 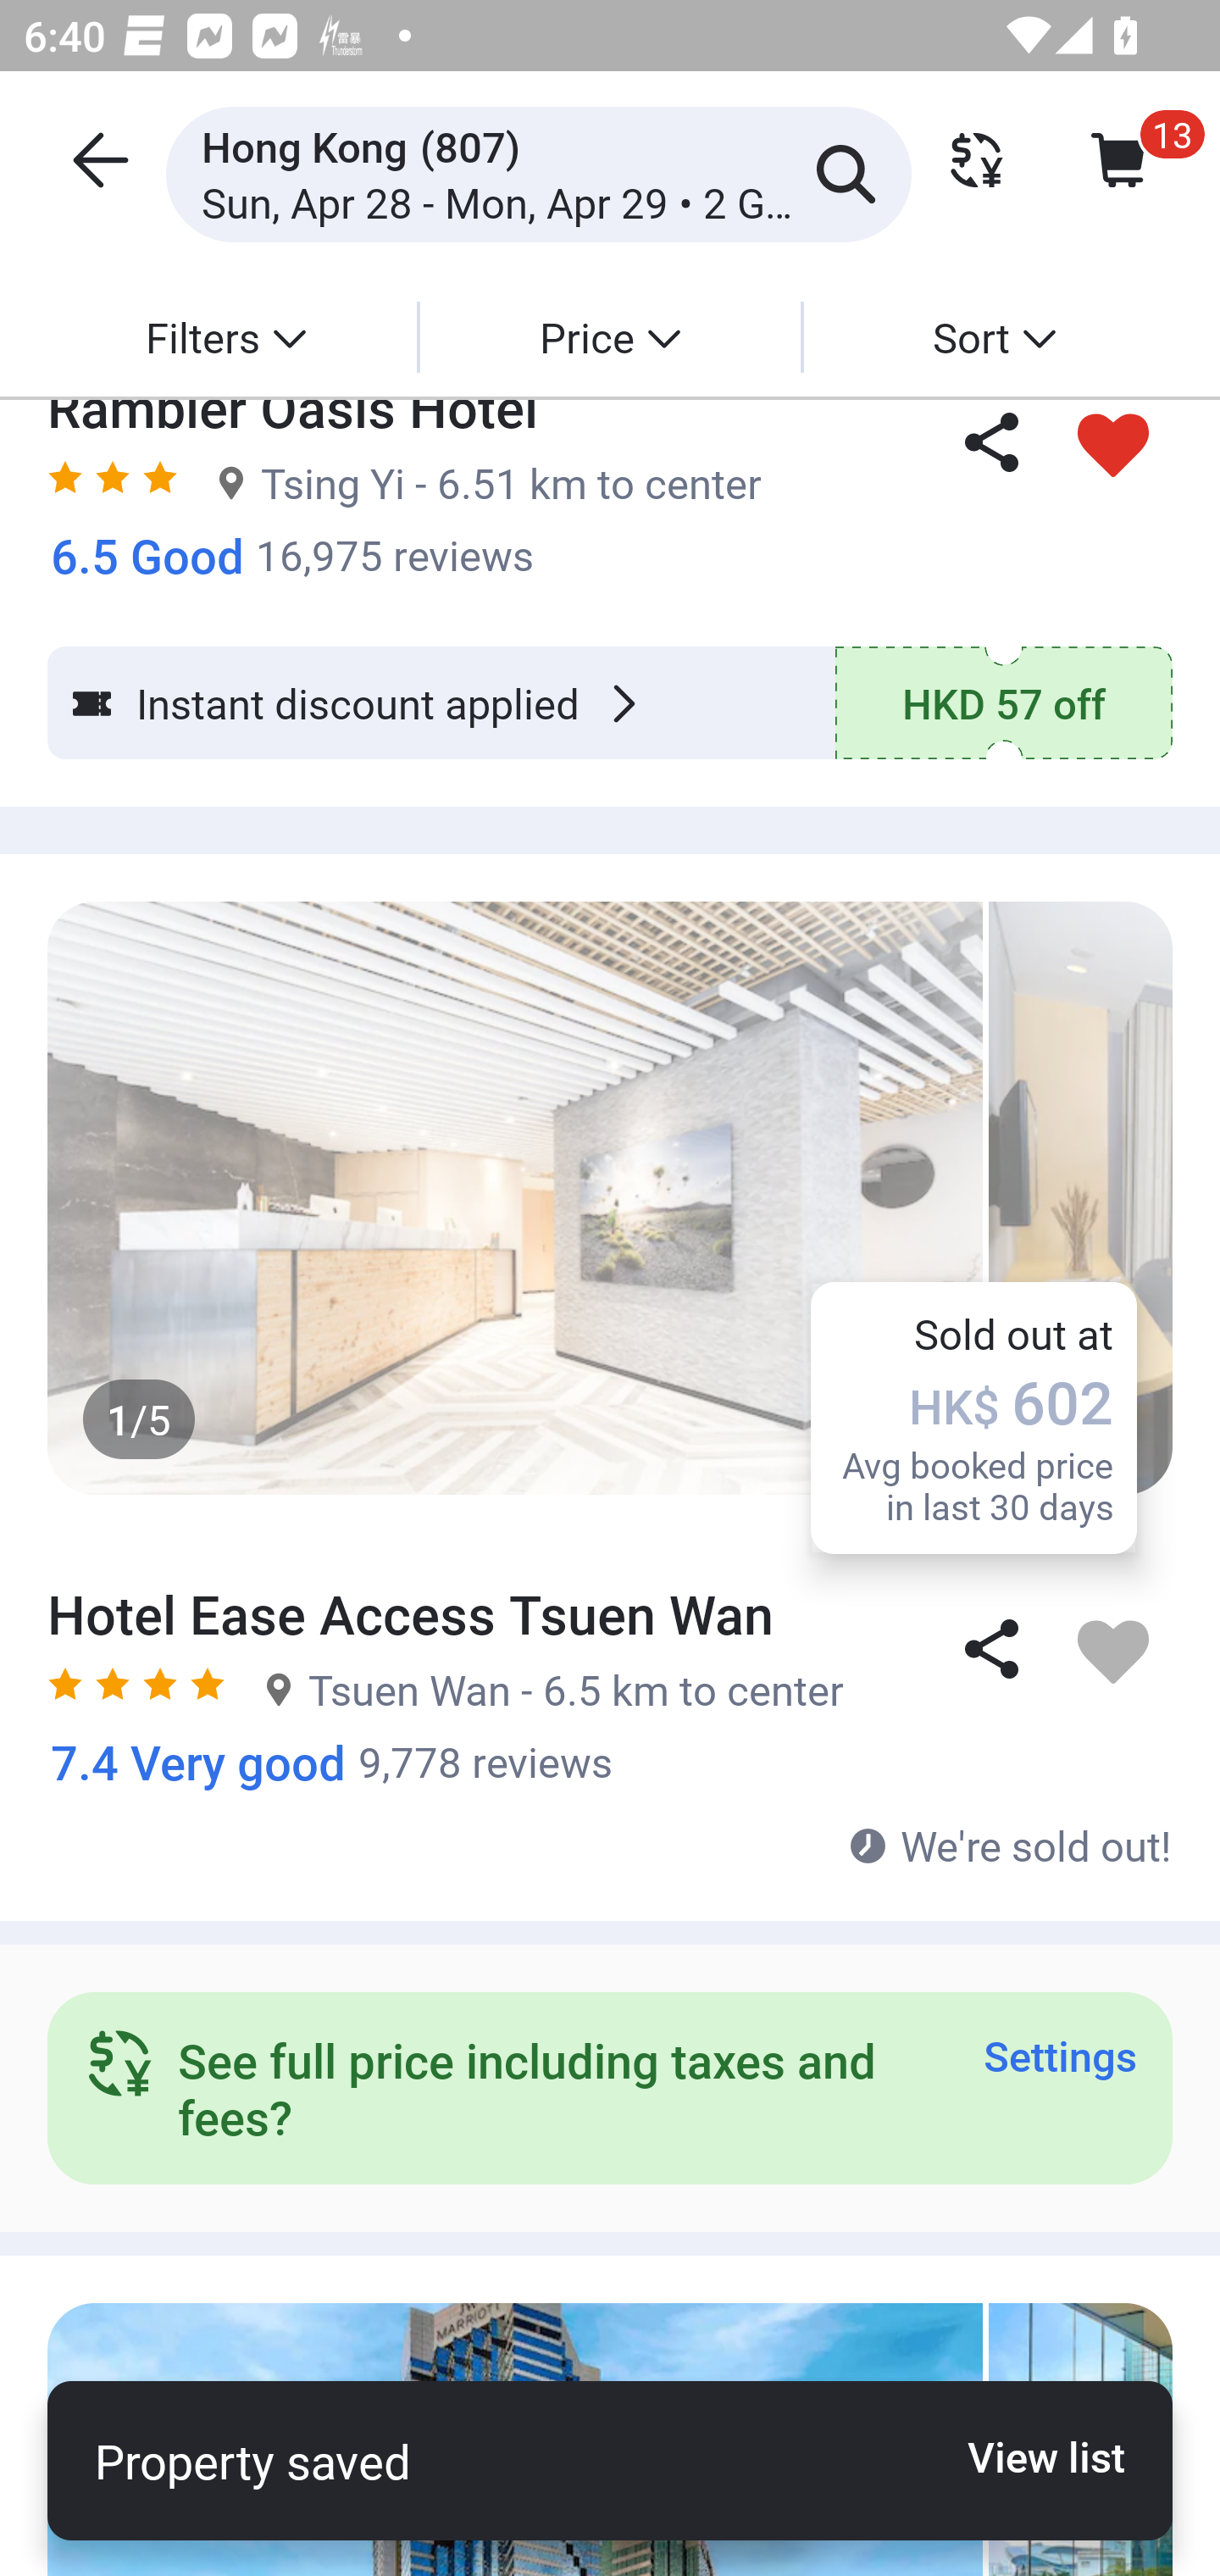 What do you see at coordinates (225, 337) in the screenshot?
I see `Filters` at bounding box center [225, 337].